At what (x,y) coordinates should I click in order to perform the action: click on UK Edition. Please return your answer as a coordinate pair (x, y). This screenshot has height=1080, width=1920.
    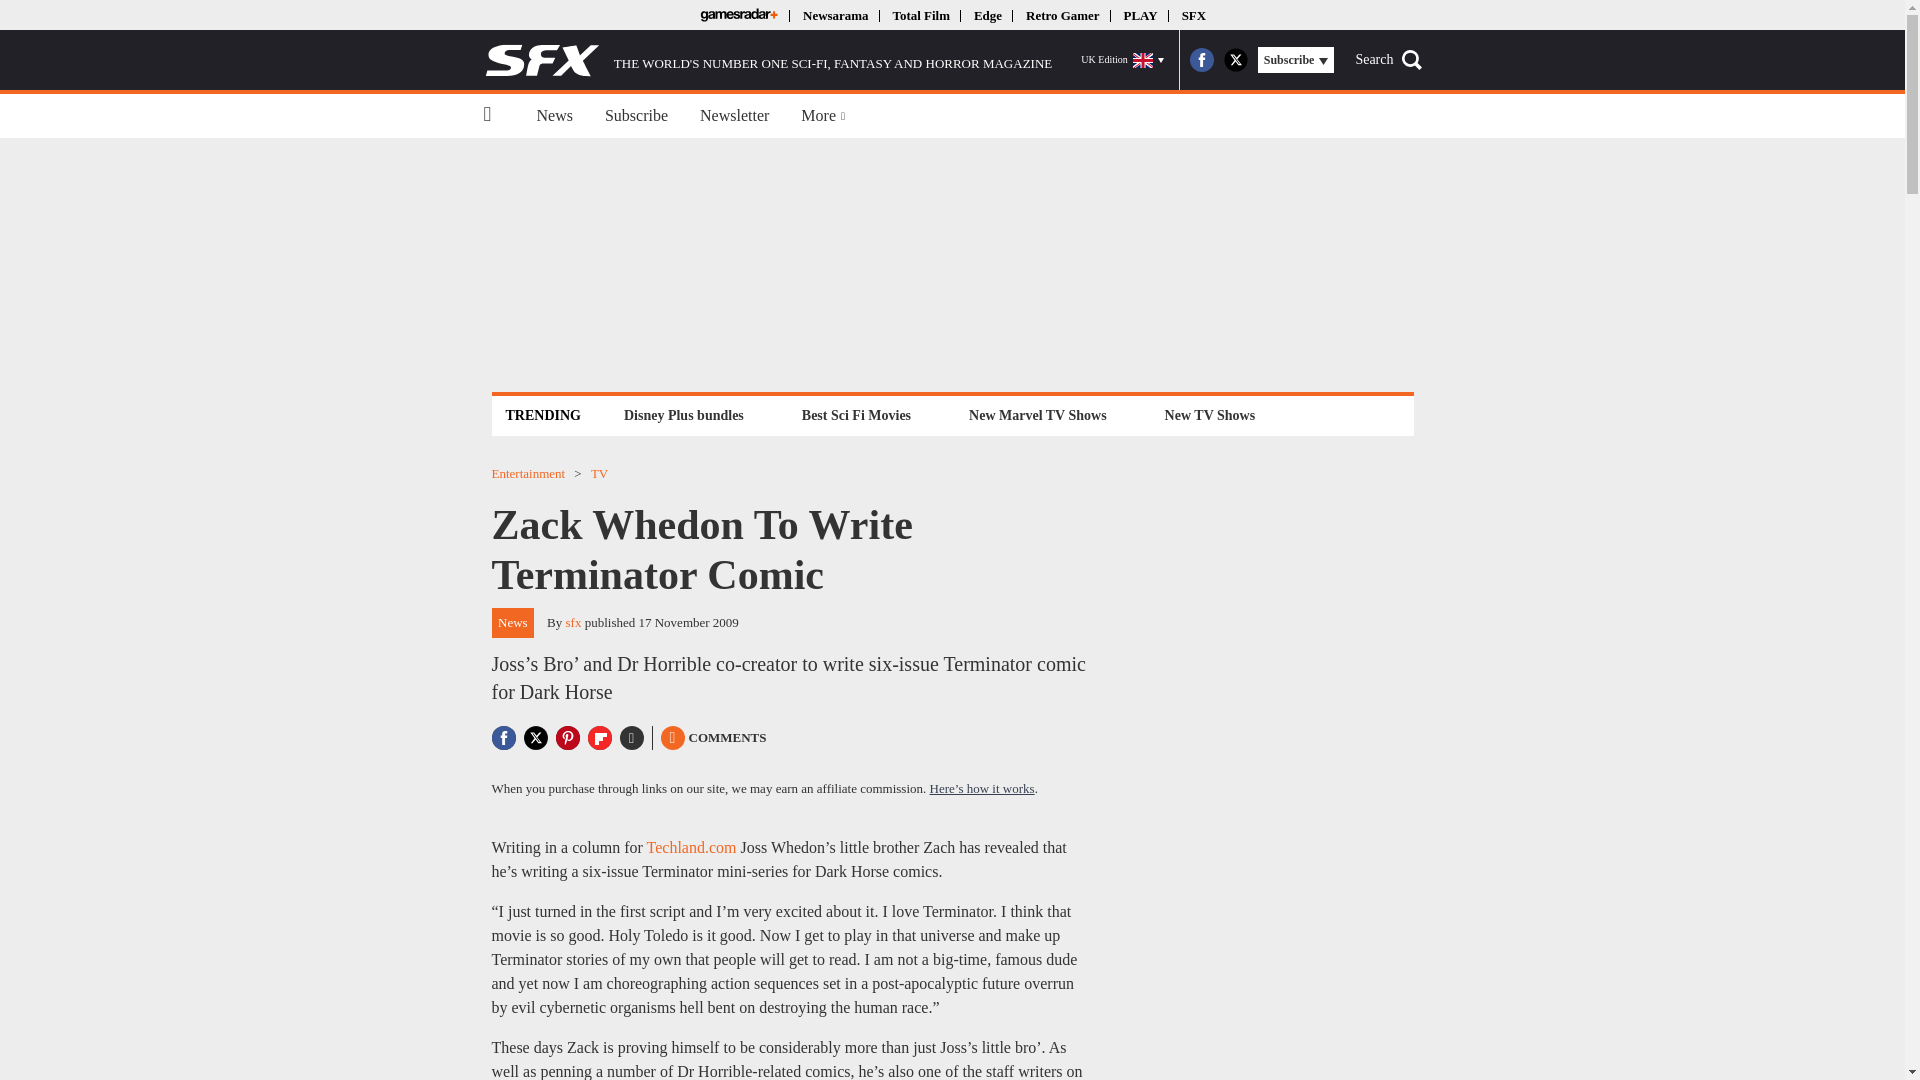
    Looking at the image, I should click on (1122, 60).